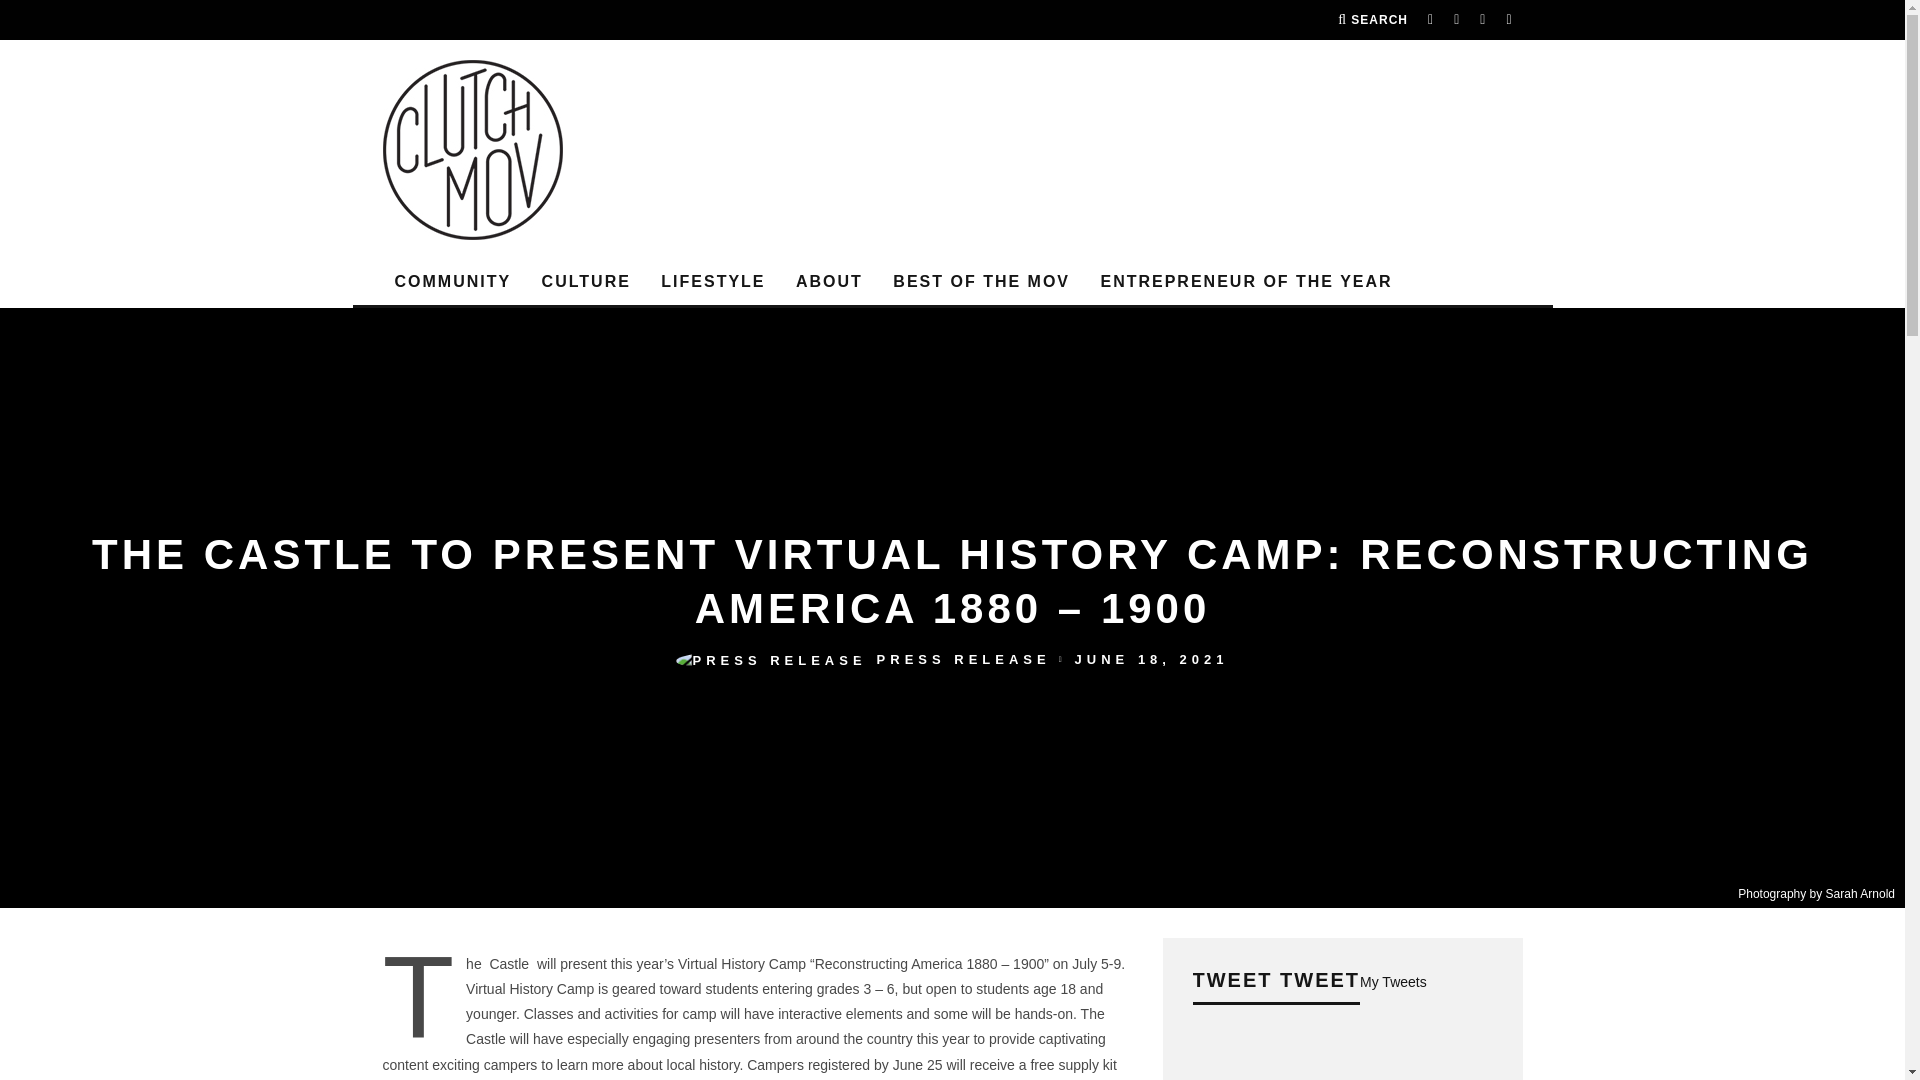 This screenshot has height=1080, width=1920. What do you see at coordinates (1372, 20) in the screenshot?
I see `Search` at bounding box center [1372, 20].